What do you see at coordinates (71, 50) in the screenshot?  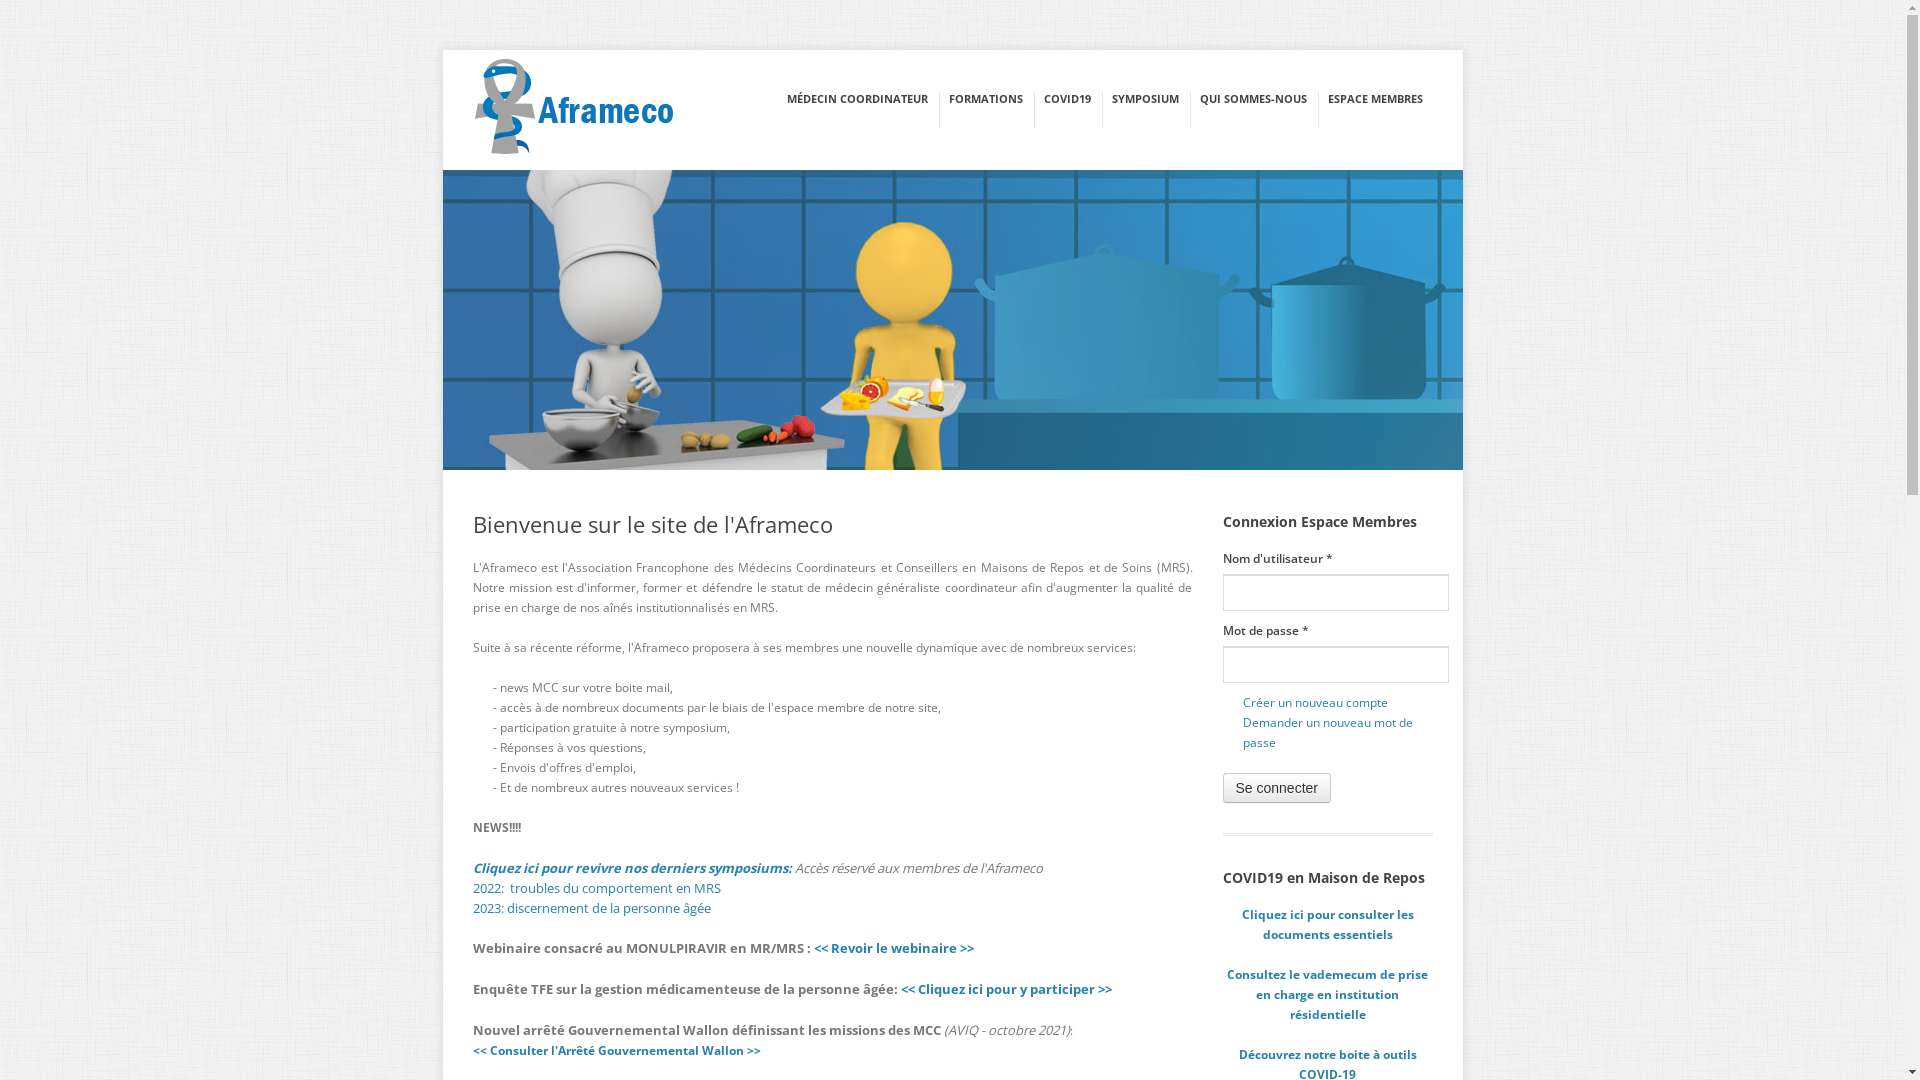 I see `Aller au contenu principal` at bounding box center [71, 50].